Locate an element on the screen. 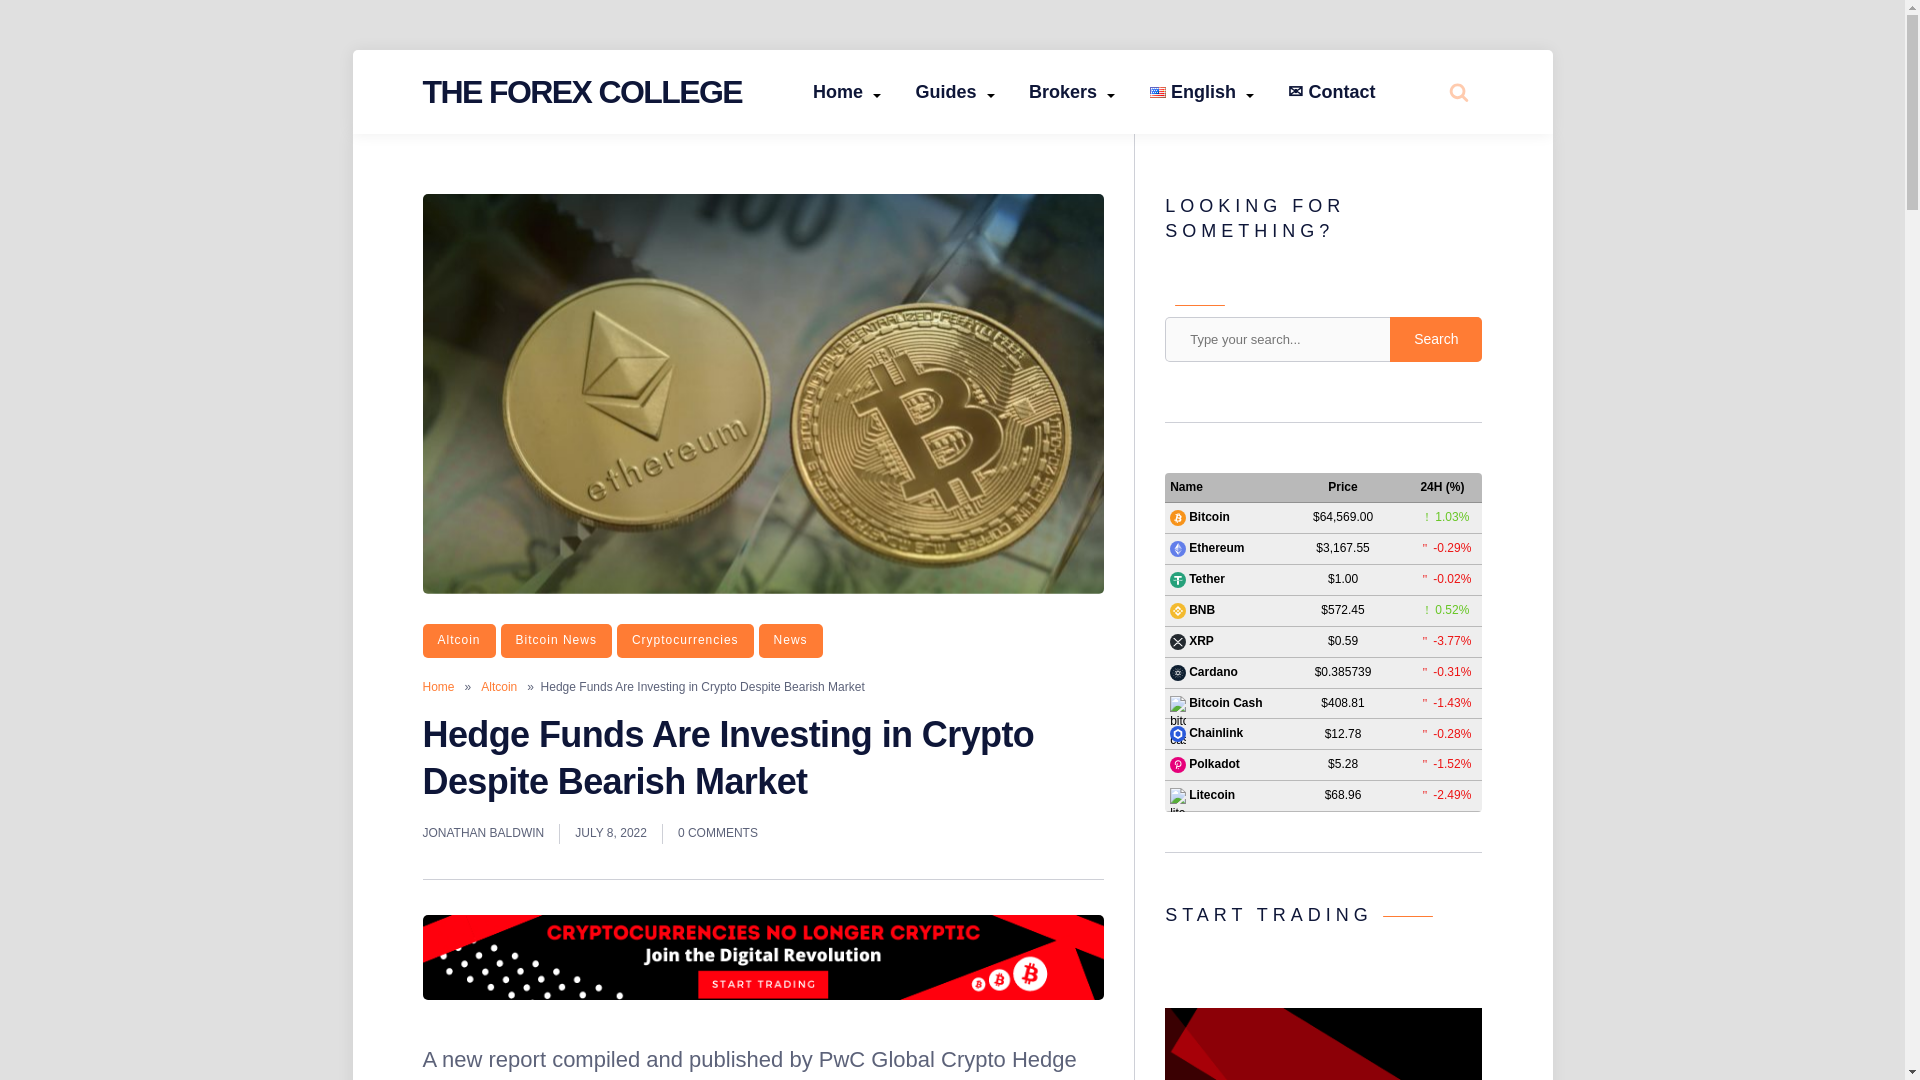 This screenshot has width=1920, height=1080. Brokers is located at coordinates (1072, 92).